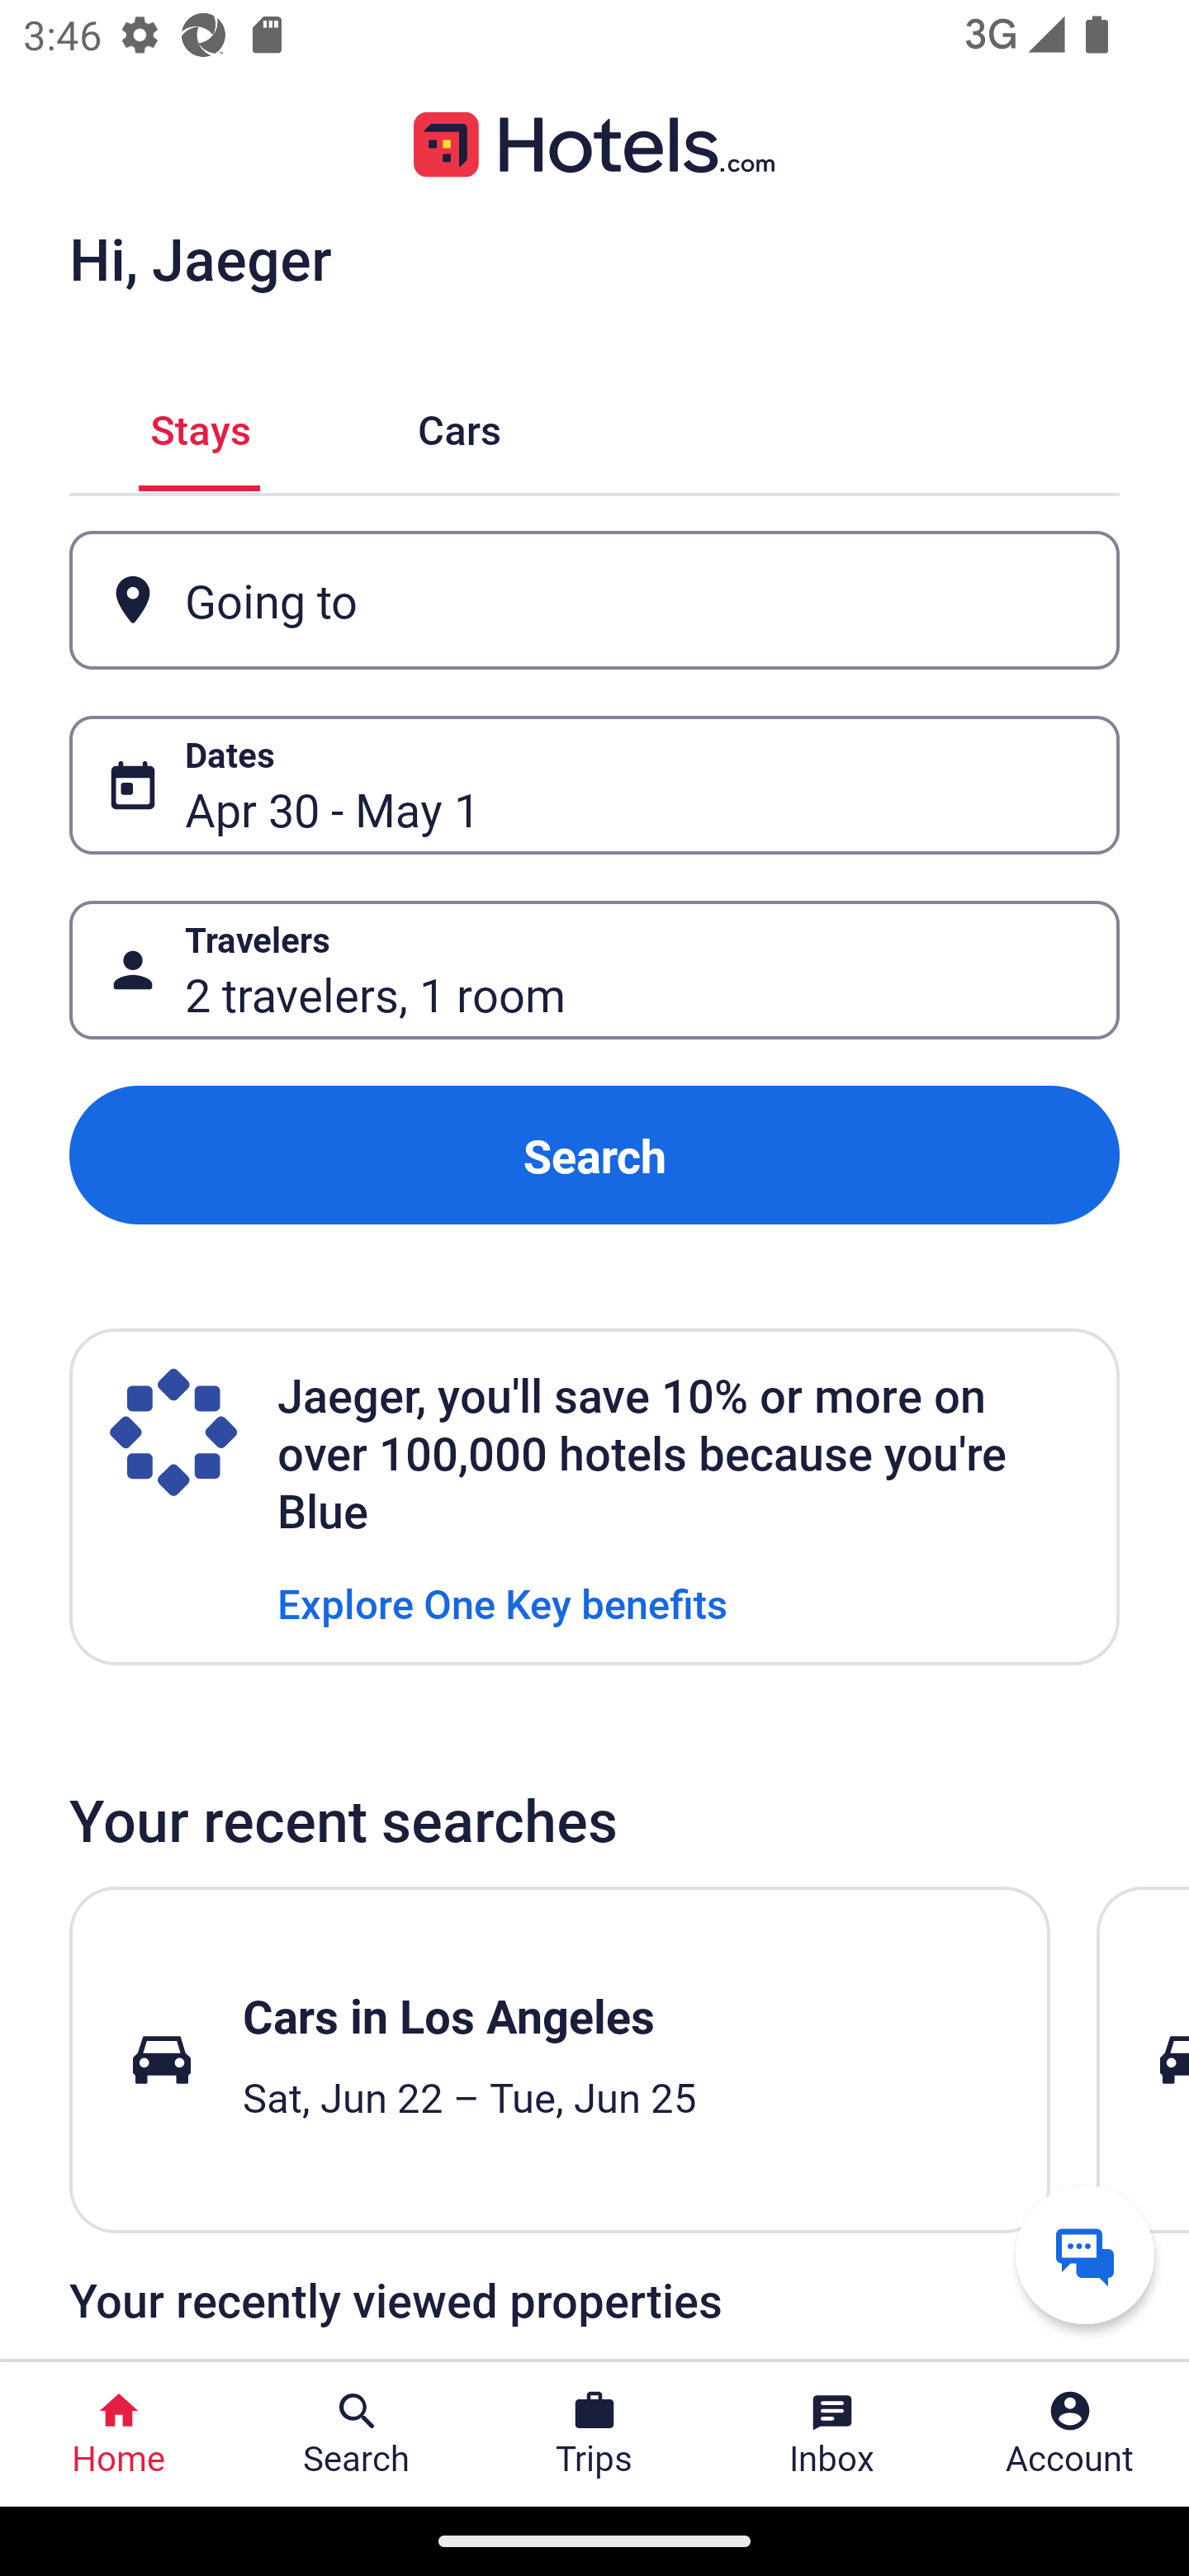 This screenshot has height=2576, width=1189. What do you see at coordinates (1085, 2254) in the screenshot?
I see `Get help from a virtual agent` at bounding box center [1085, 2254].